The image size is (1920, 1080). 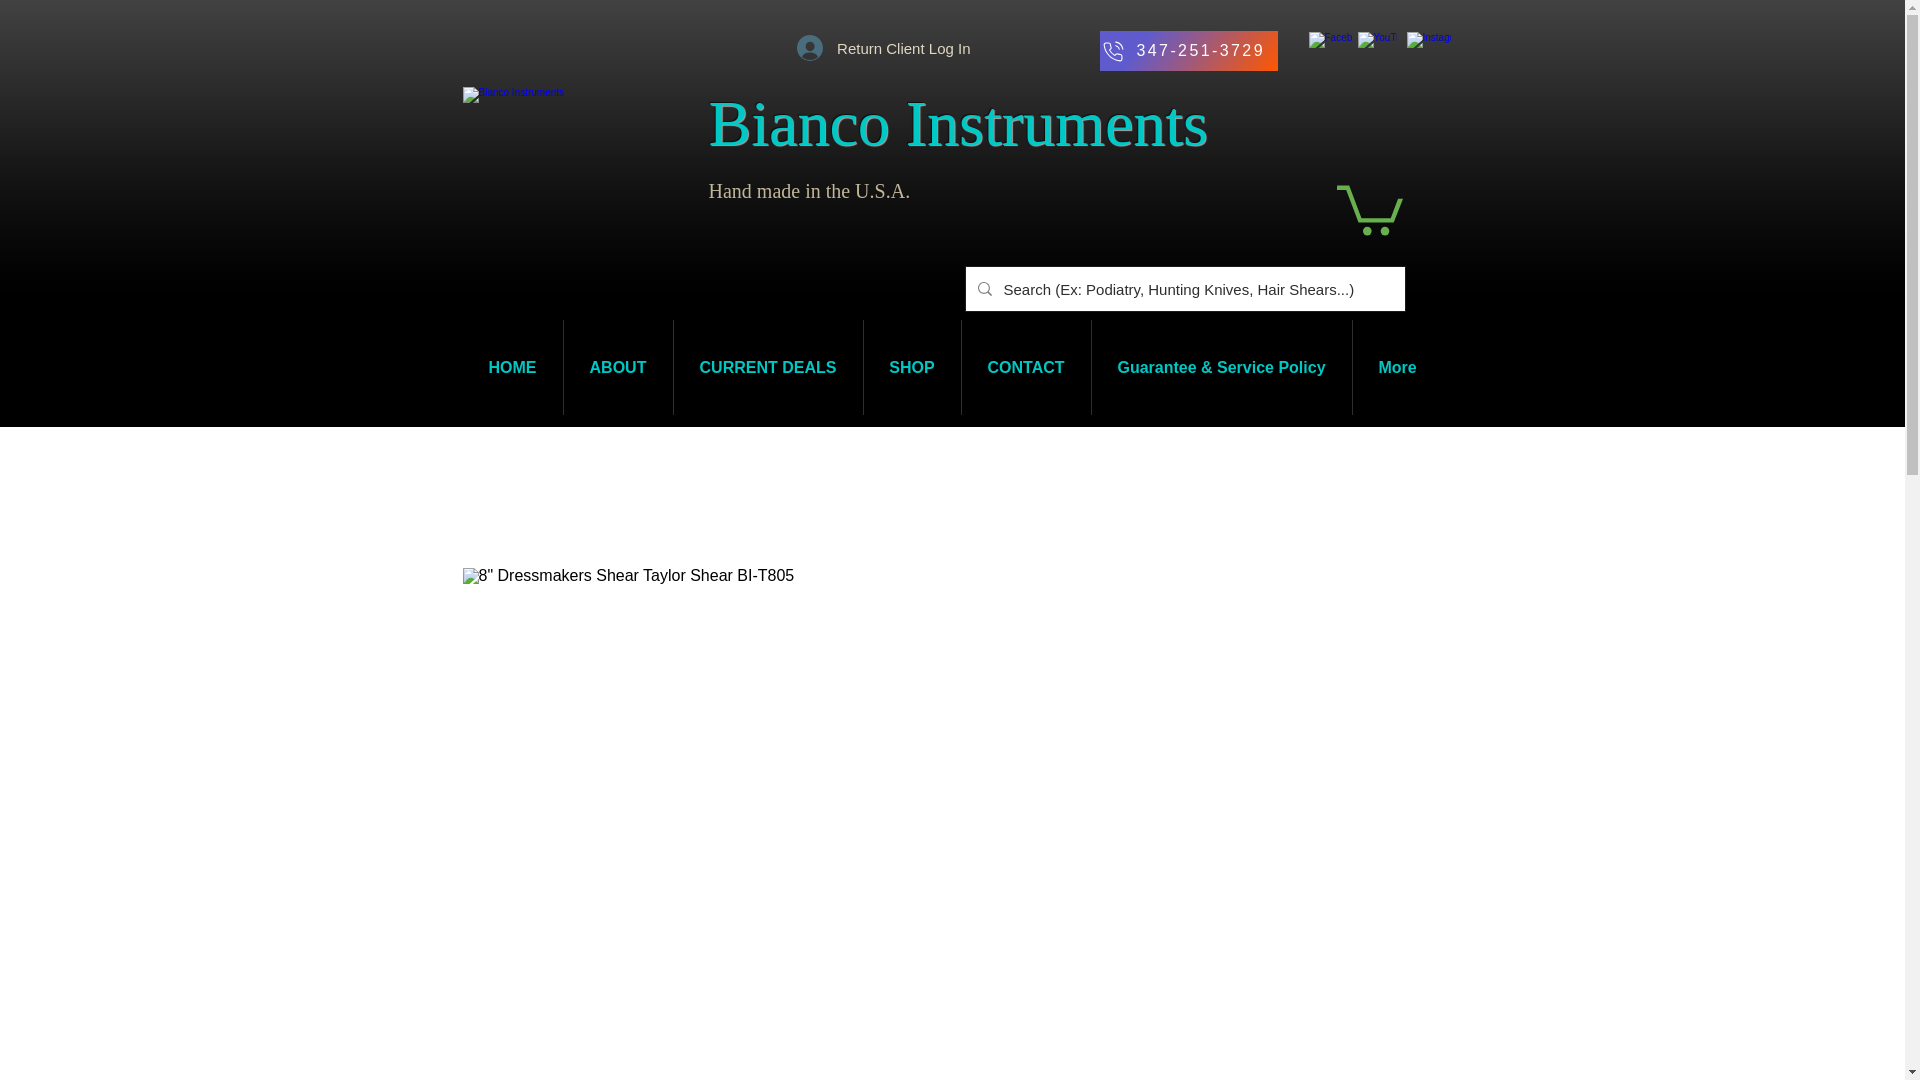 I want to click on CURRENT DEALS, so click(x=768, y=366).